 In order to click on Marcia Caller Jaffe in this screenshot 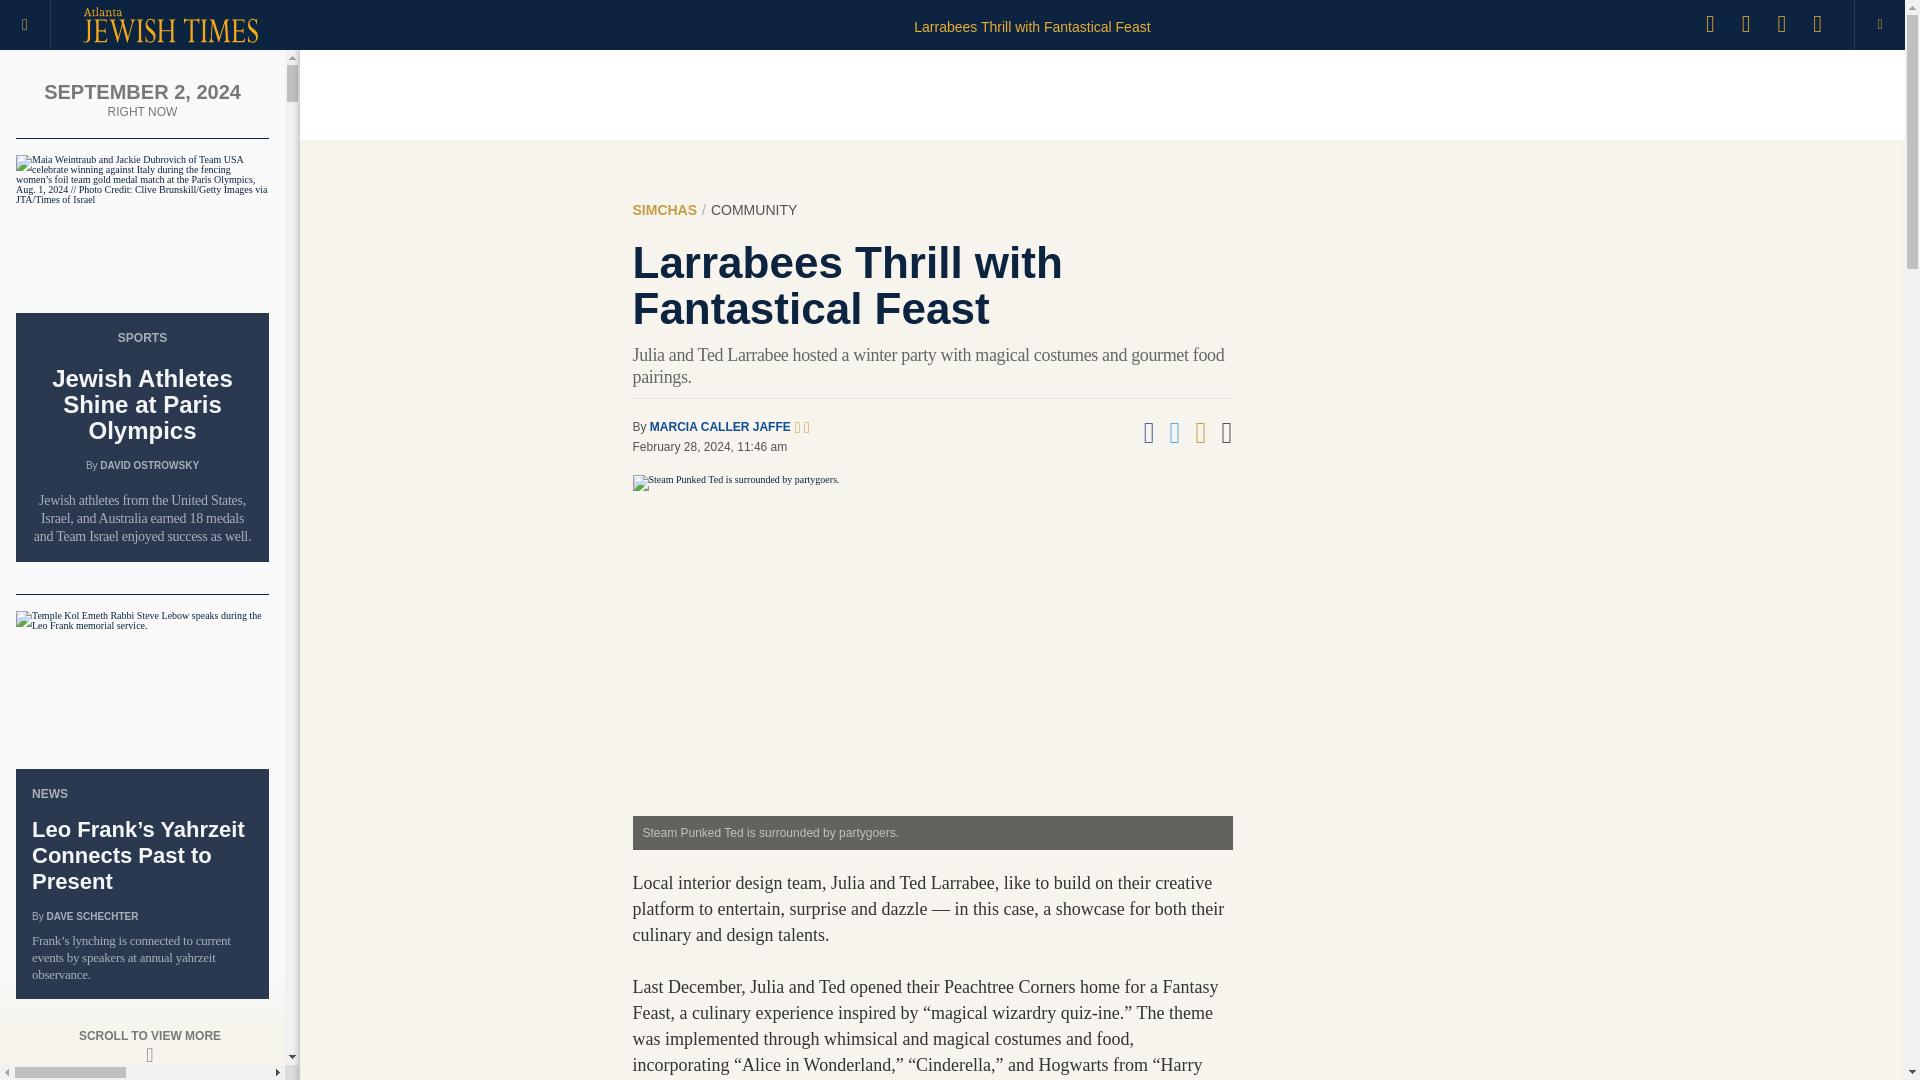, I will do `click(720, 427)`.